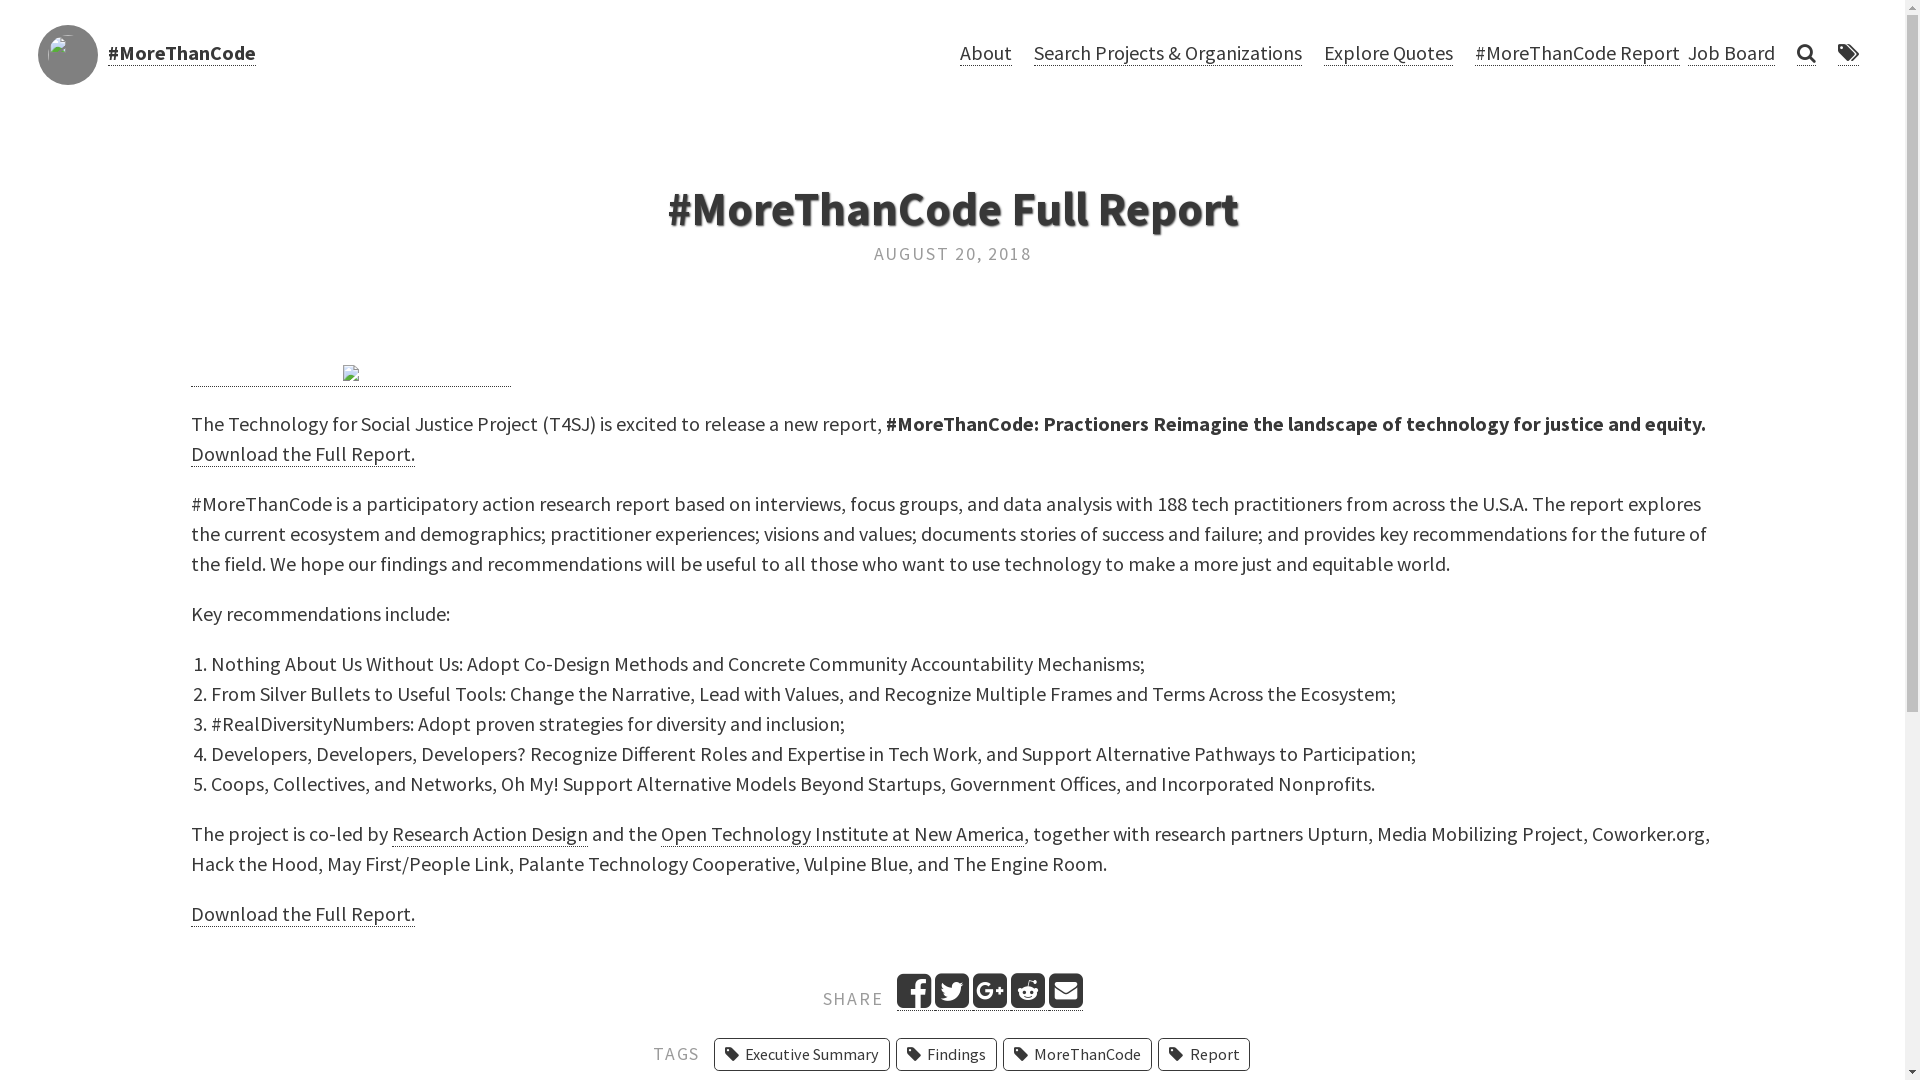 The height and width of the screenshot is (1080, 1920). What do you see at coordinates (802, 1054) in the screenshot?
I see `Executive Summary` at bounding box center [802, 1054].